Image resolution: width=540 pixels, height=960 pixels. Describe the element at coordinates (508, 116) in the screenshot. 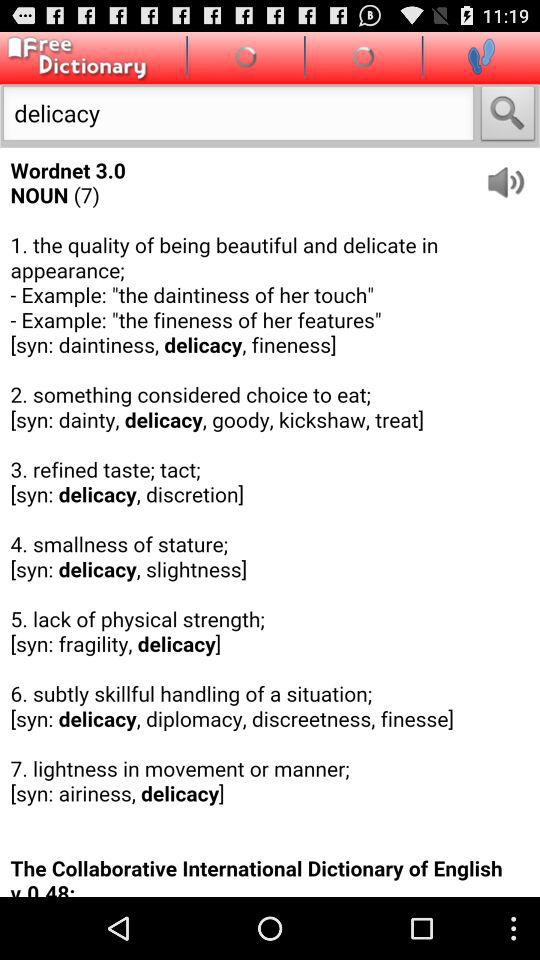

I see `search for word` at that location.